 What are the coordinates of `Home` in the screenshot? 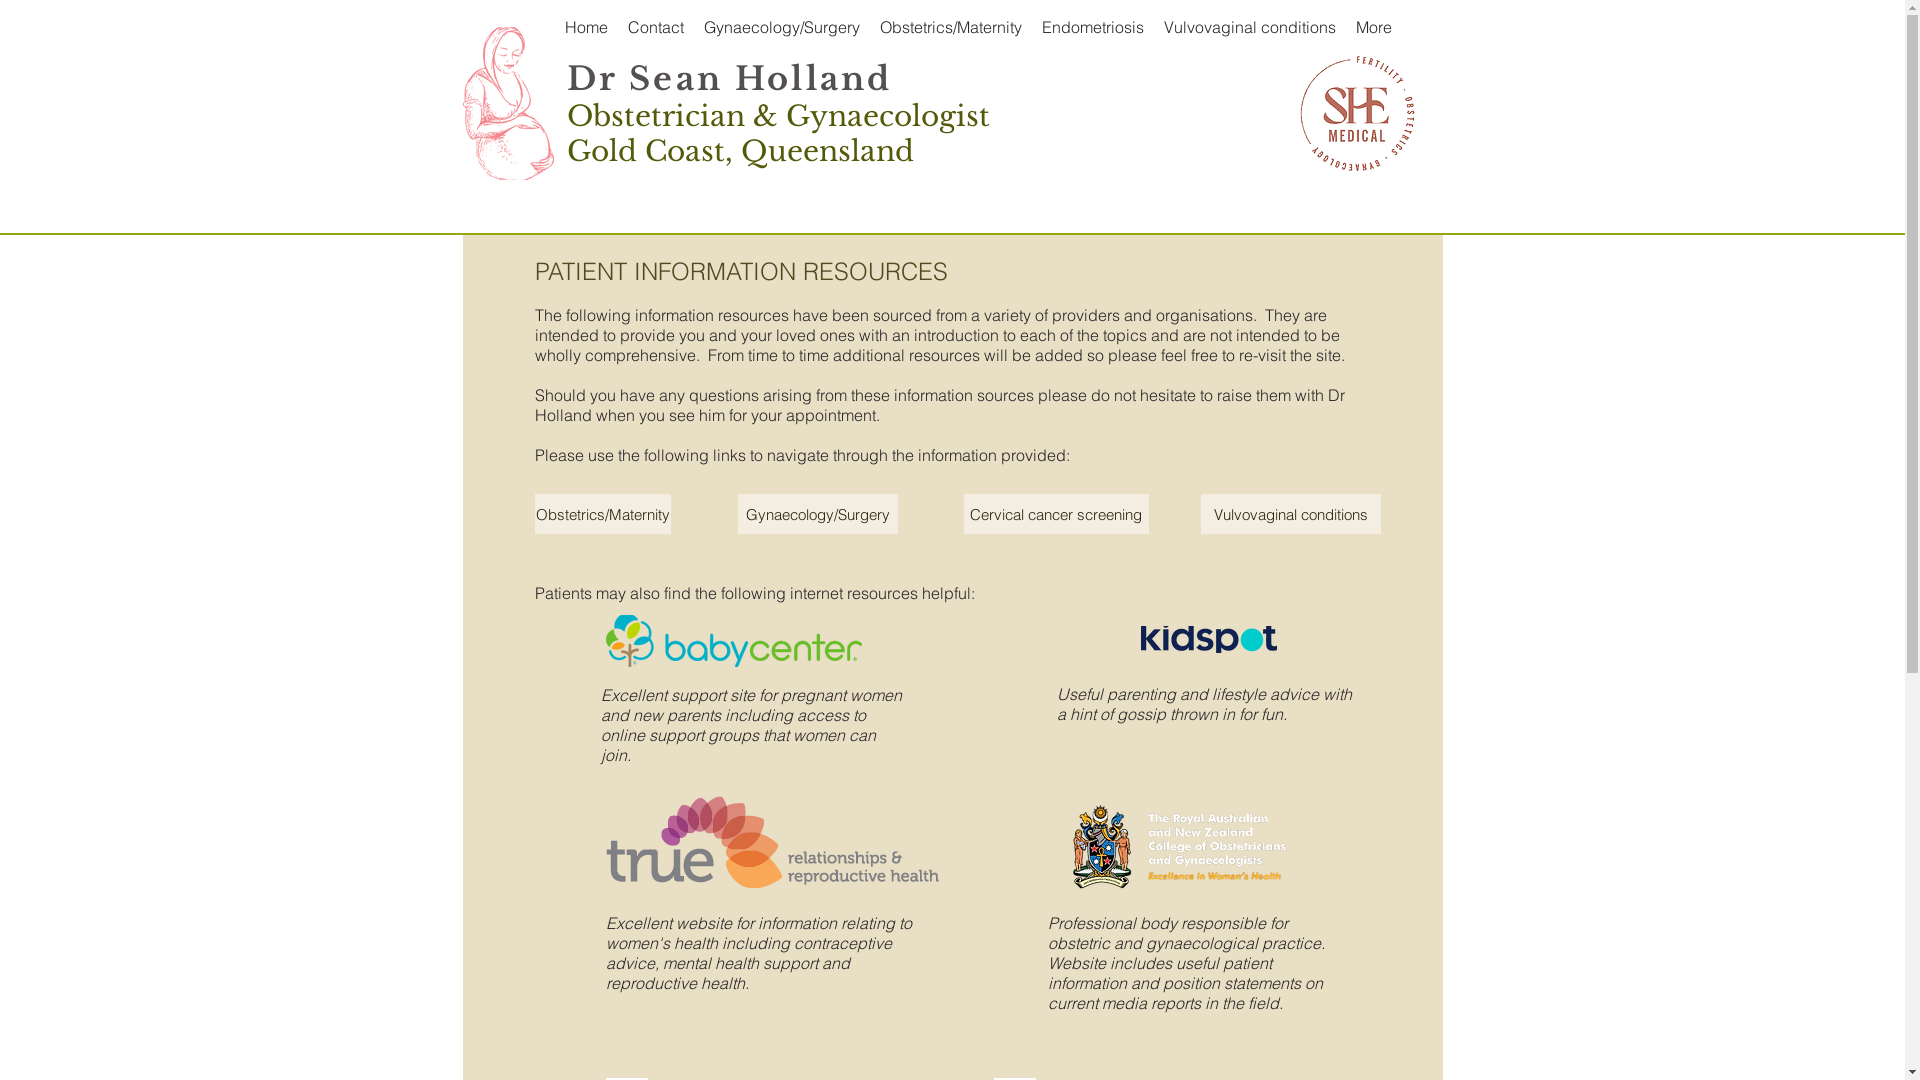 It's located at (586, 27).